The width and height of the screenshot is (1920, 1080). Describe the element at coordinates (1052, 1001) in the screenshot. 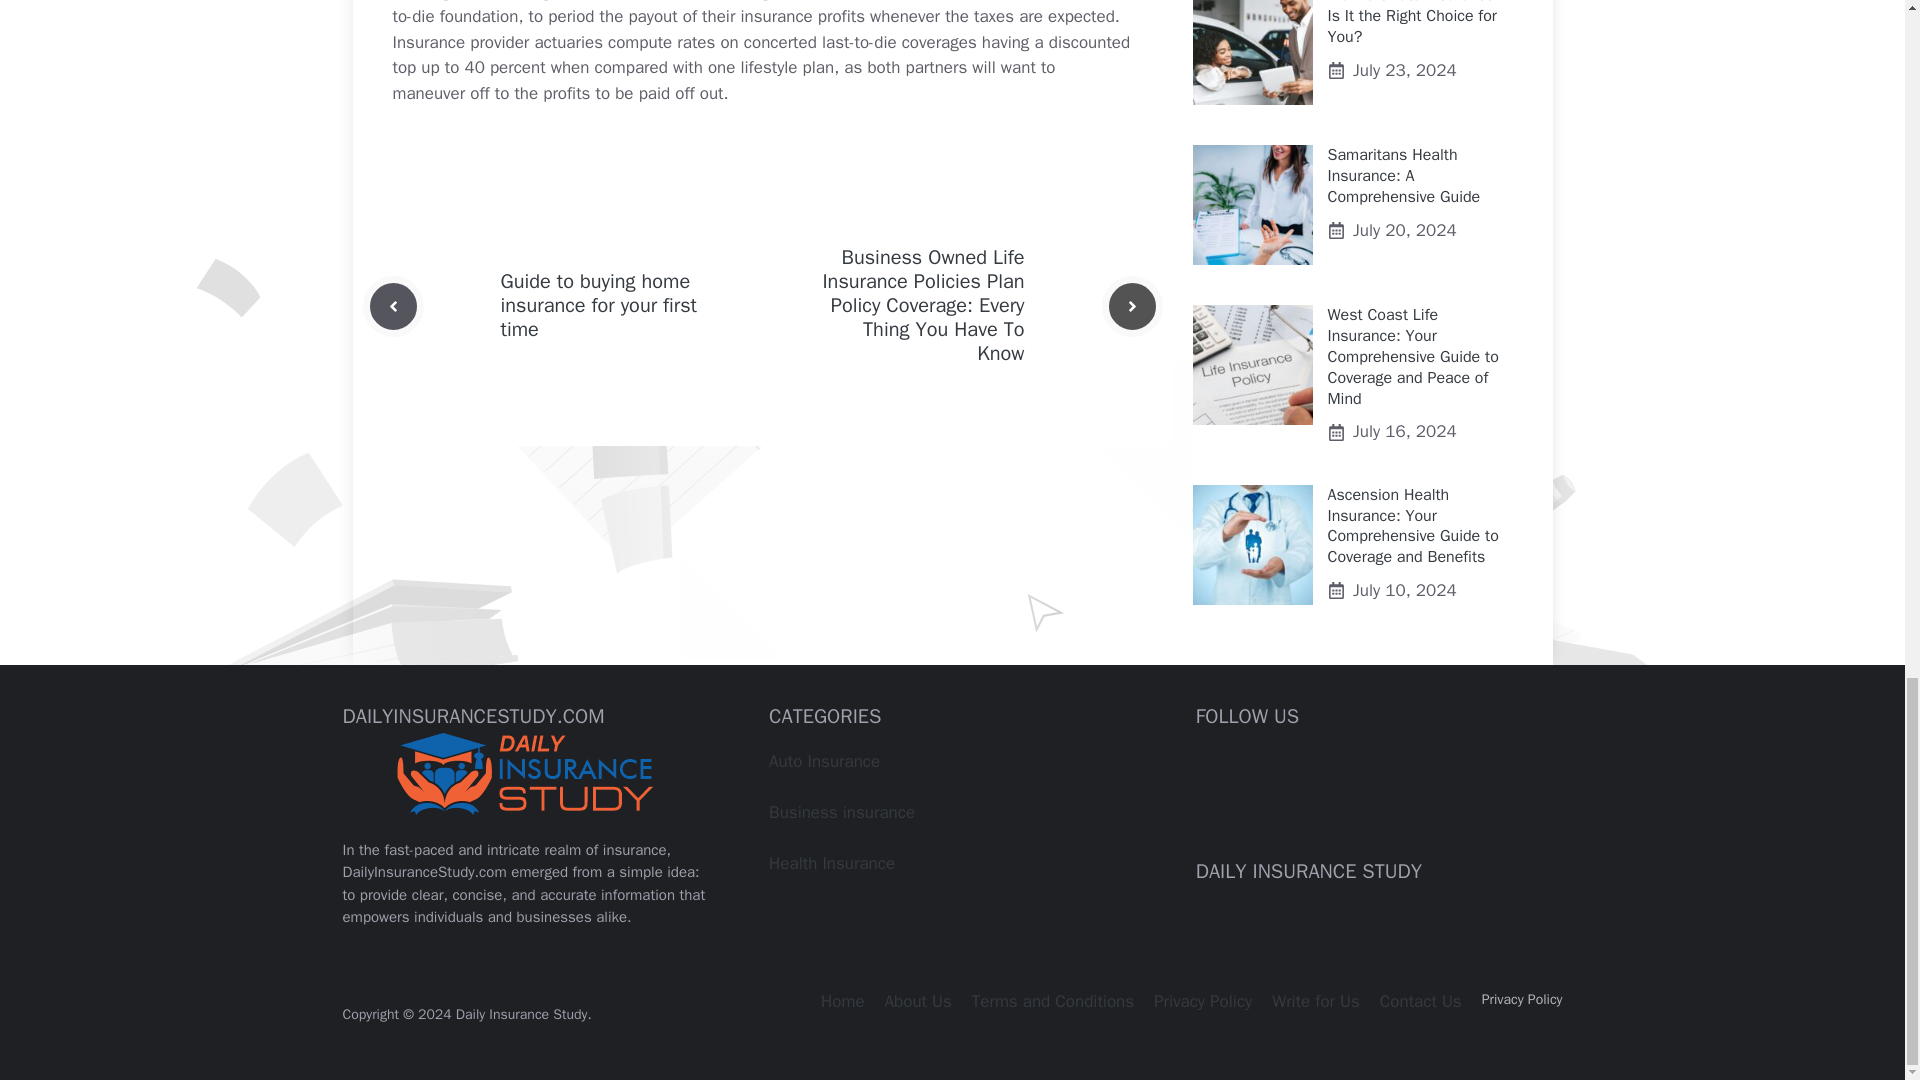

I see `Terms and Conditions` at that location.